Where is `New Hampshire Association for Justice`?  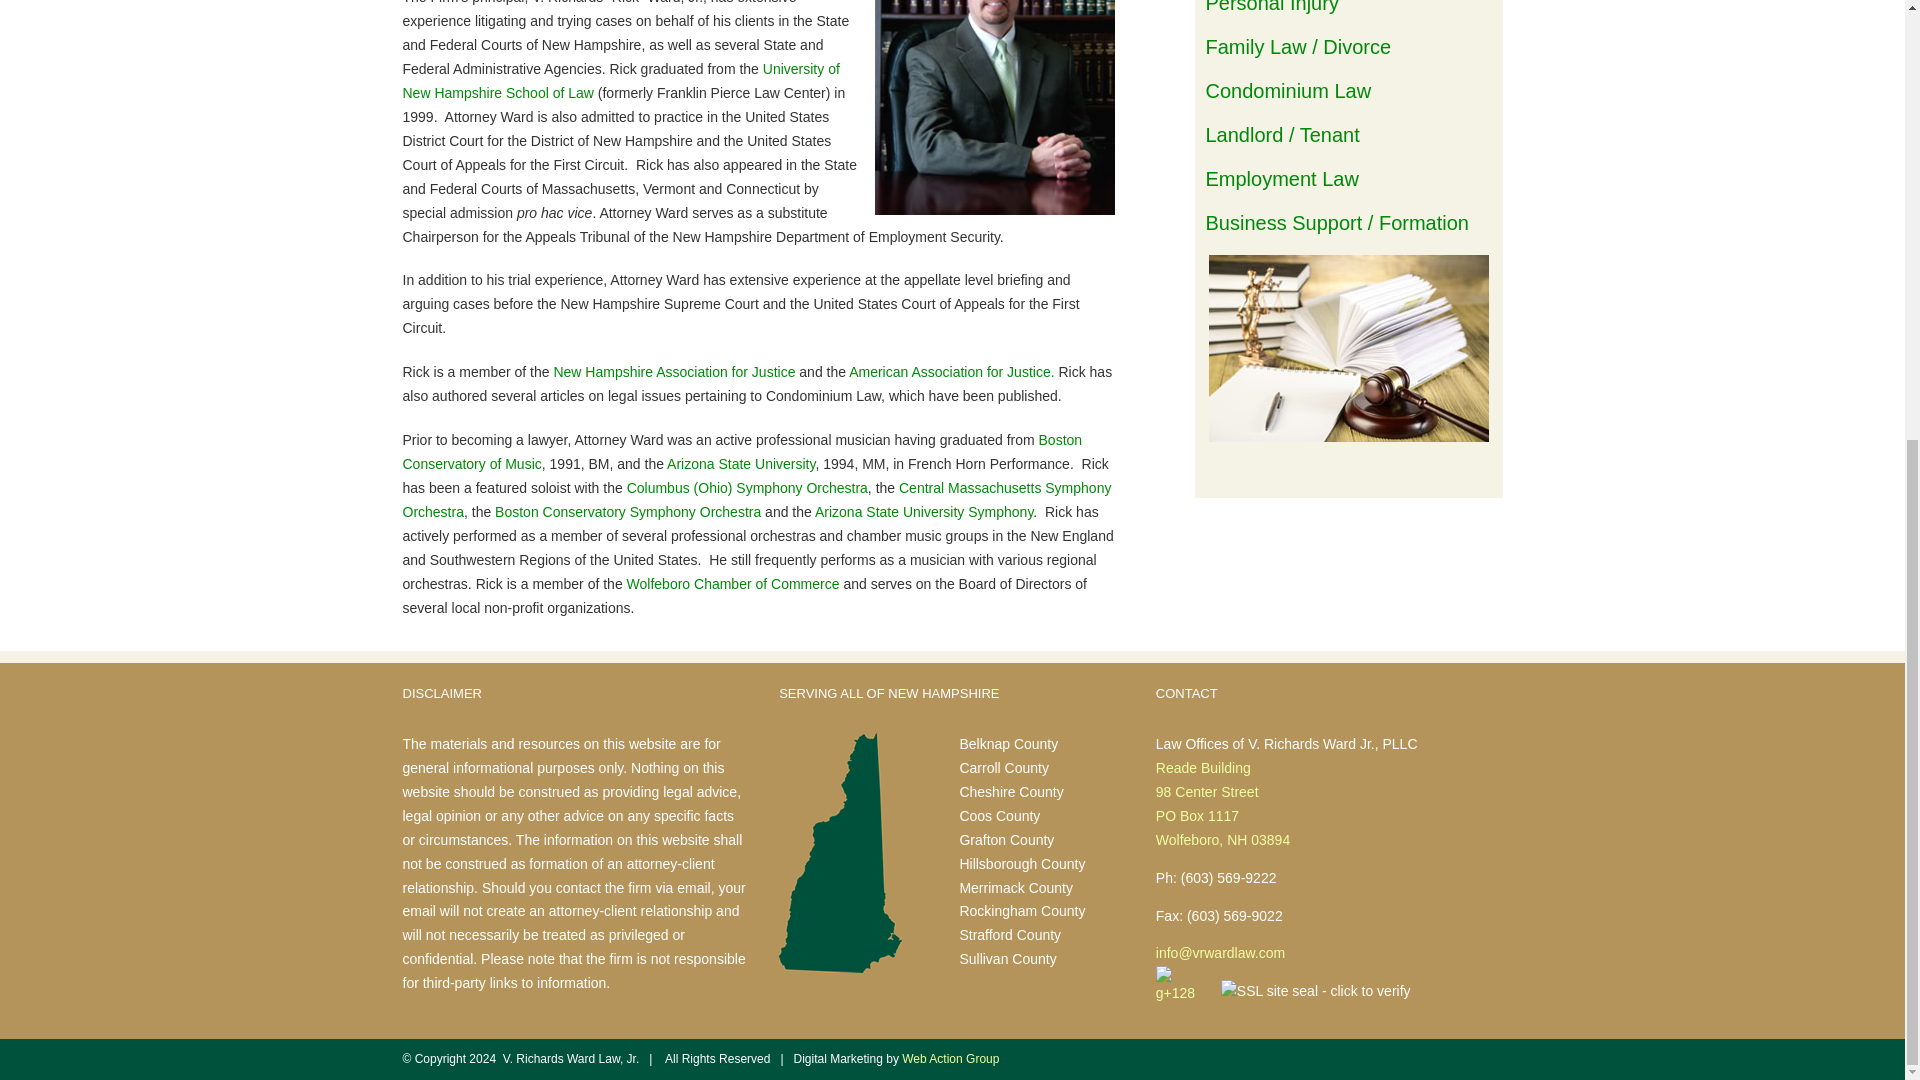 New Hampshire Association for Justice is located at coordinates (673, 372).